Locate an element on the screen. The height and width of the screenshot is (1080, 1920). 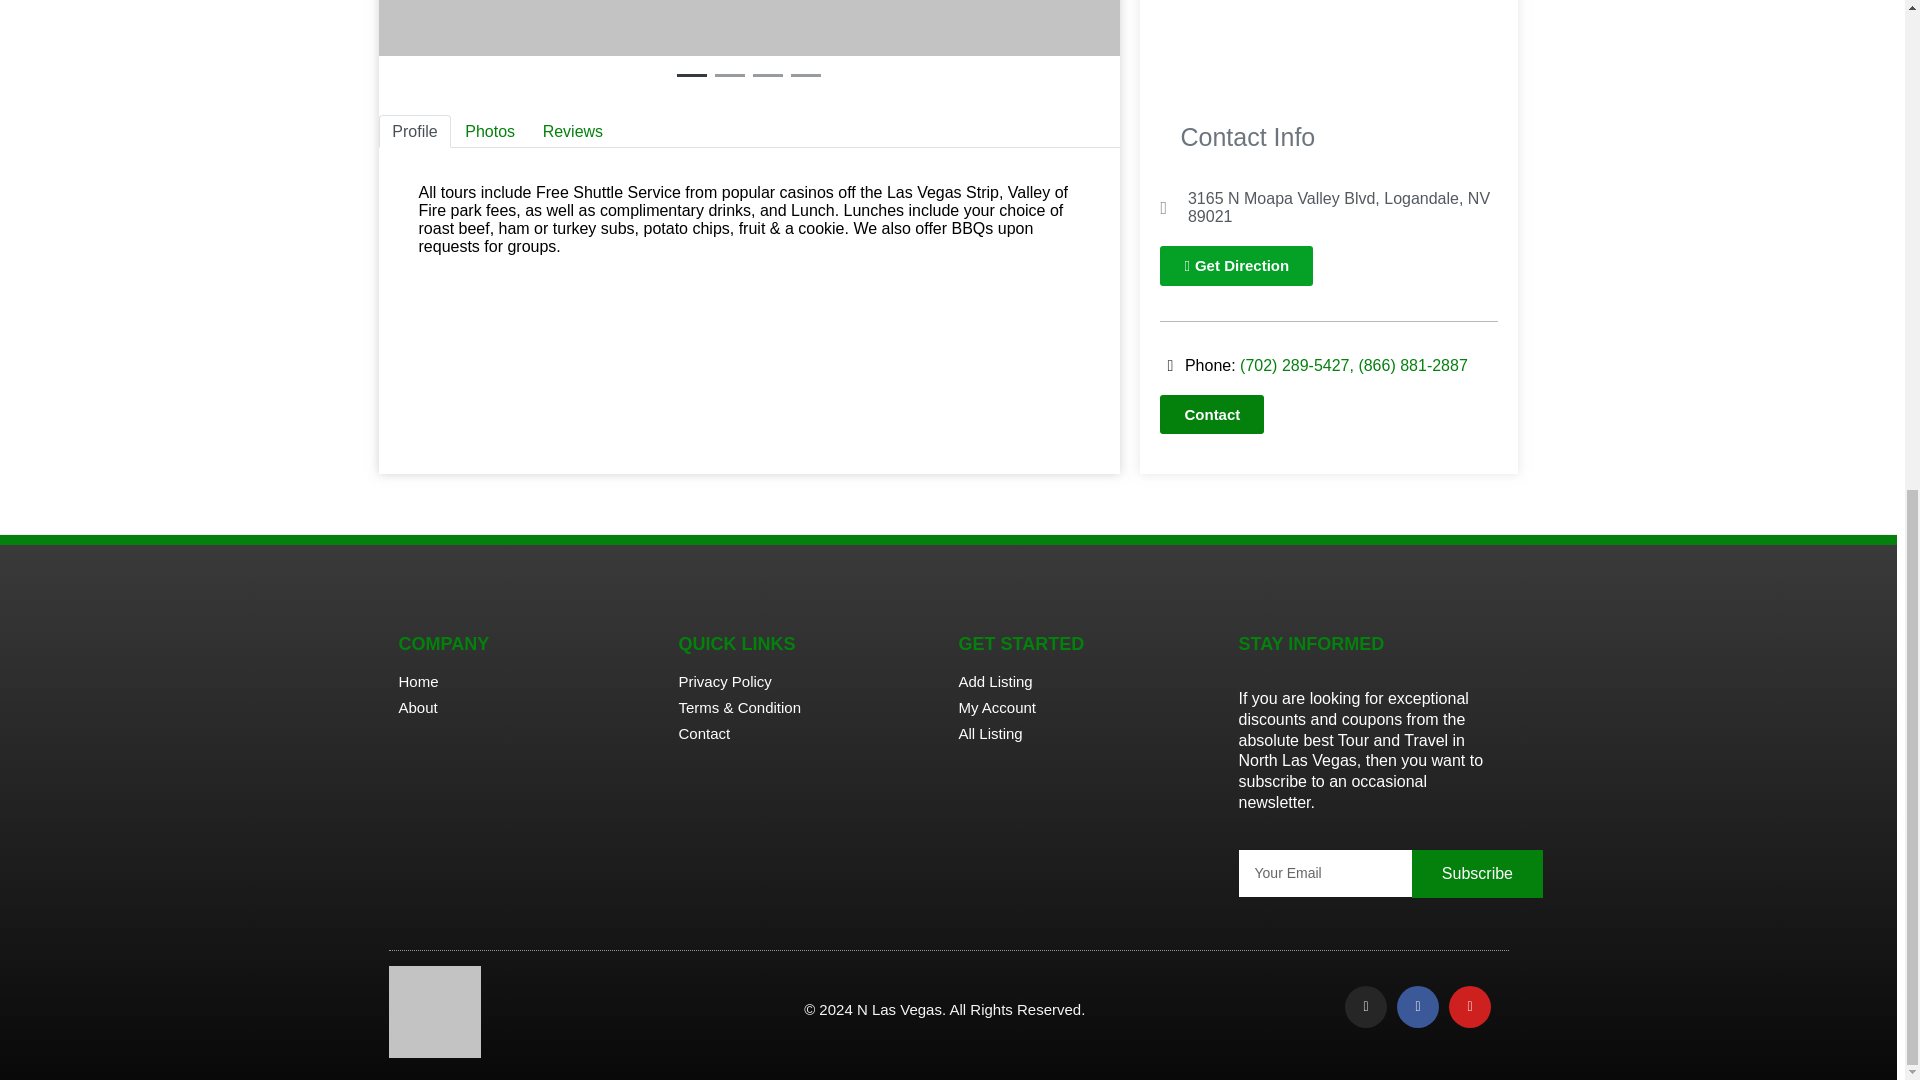
Next is located at coordinates (1064, 45).